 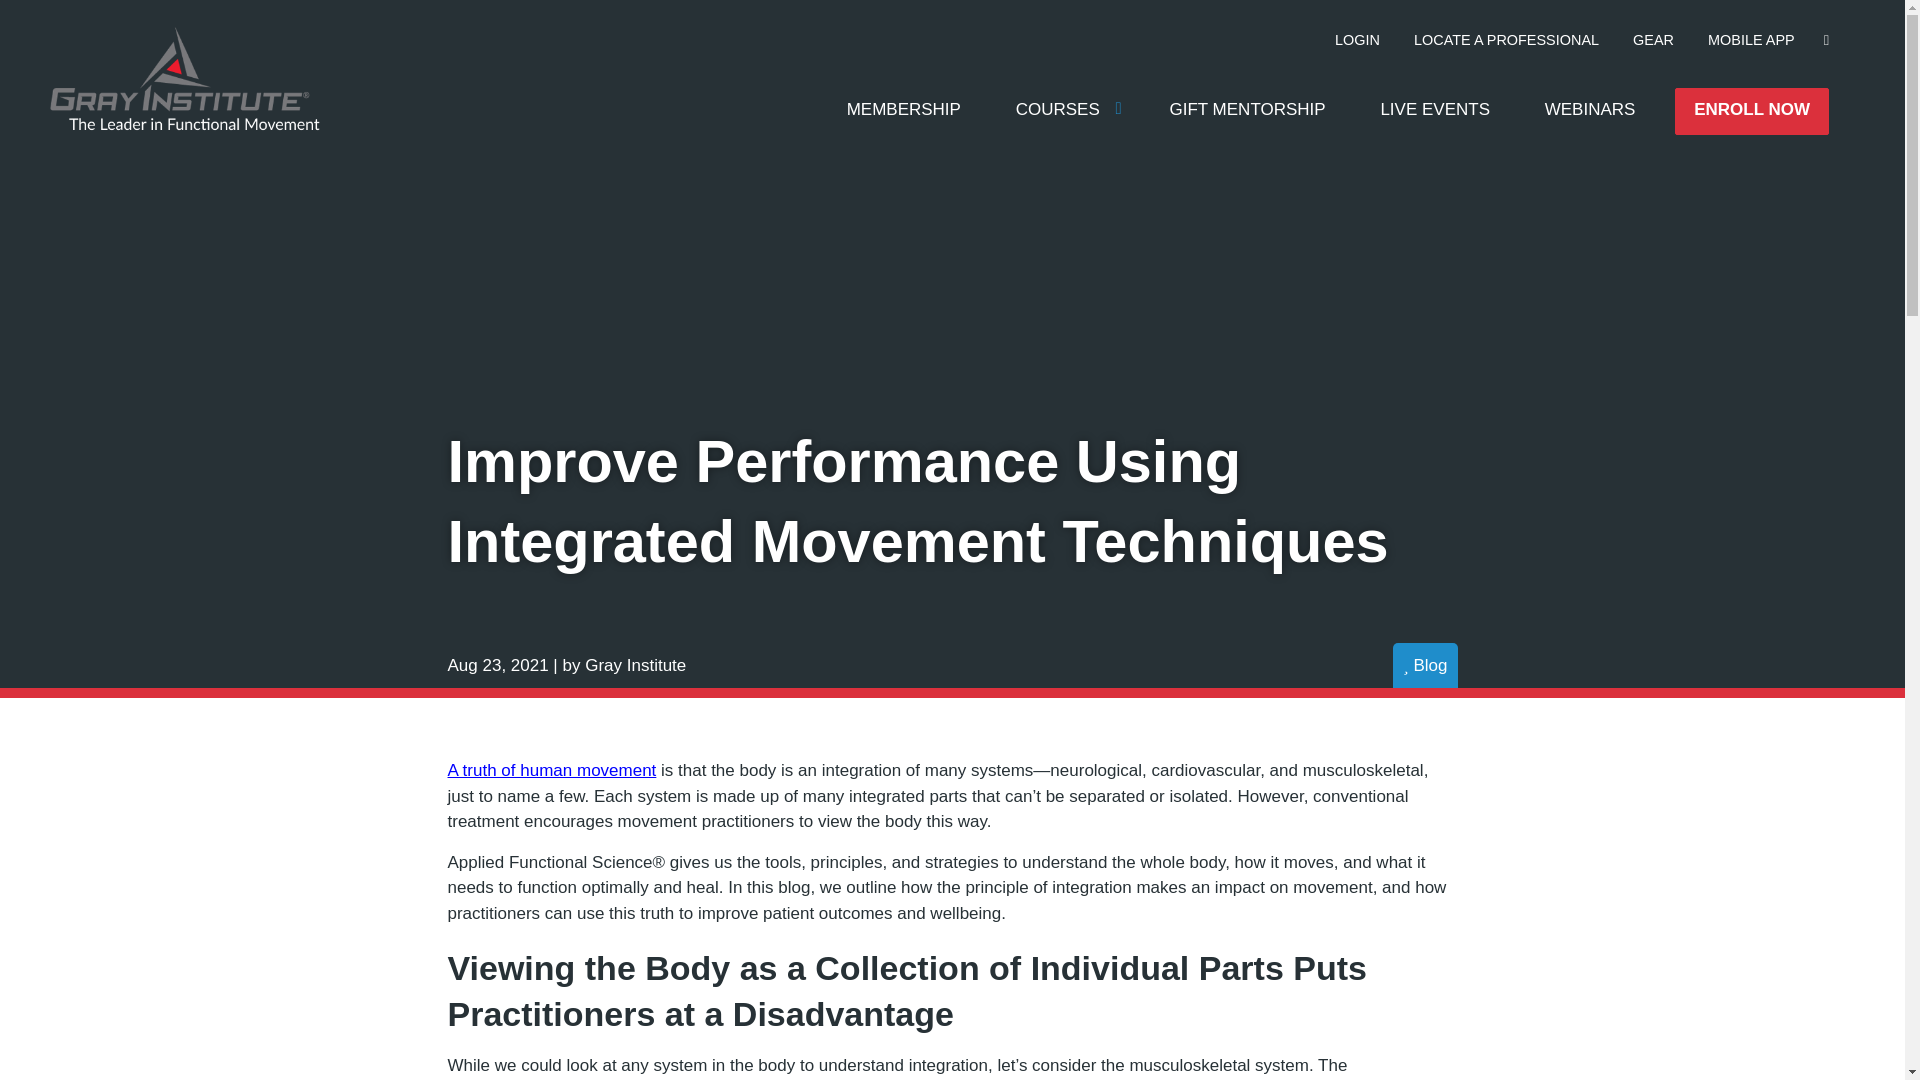 What do you see at coordinates (1065, 110) in the screenshot?
I see `COURSES` at bounding box center [1065, 110].